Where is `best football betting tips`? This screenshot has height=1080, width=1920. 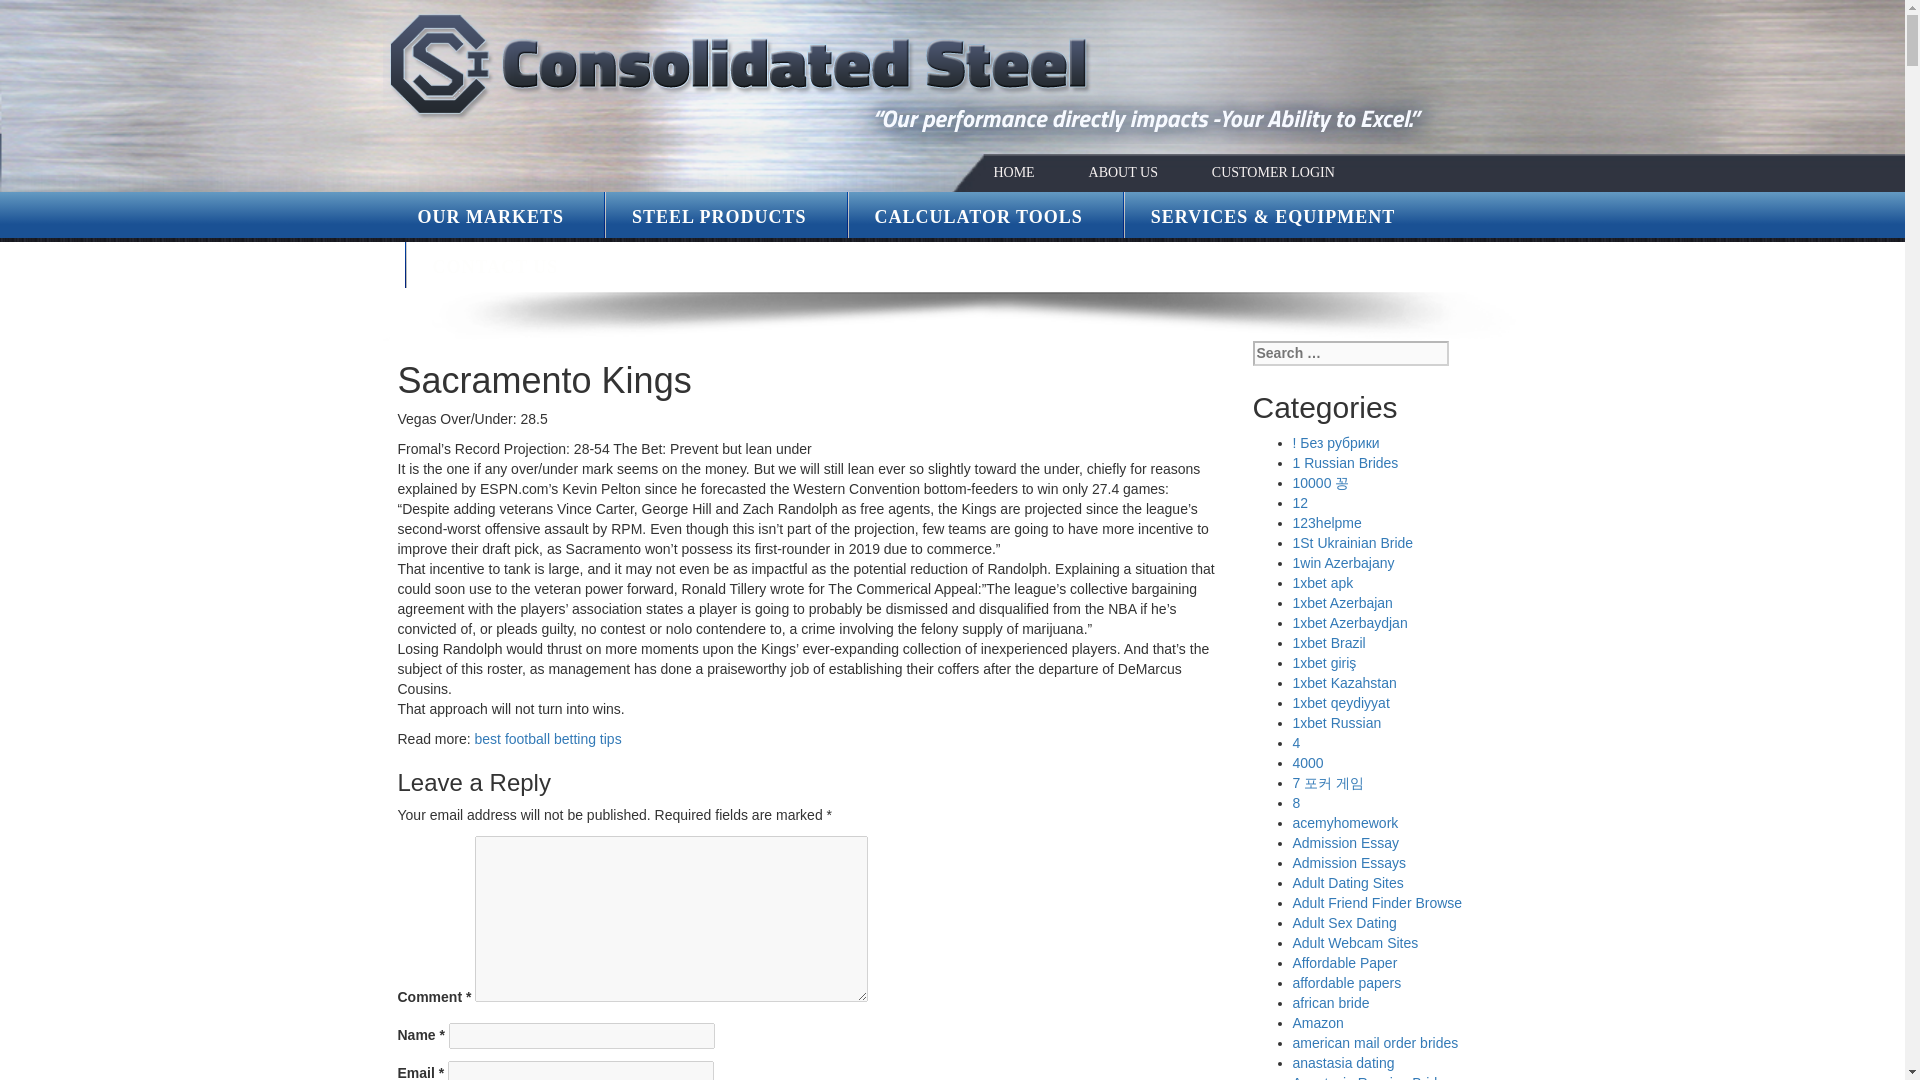
best football betting tips is located at coordinates (548, 739).